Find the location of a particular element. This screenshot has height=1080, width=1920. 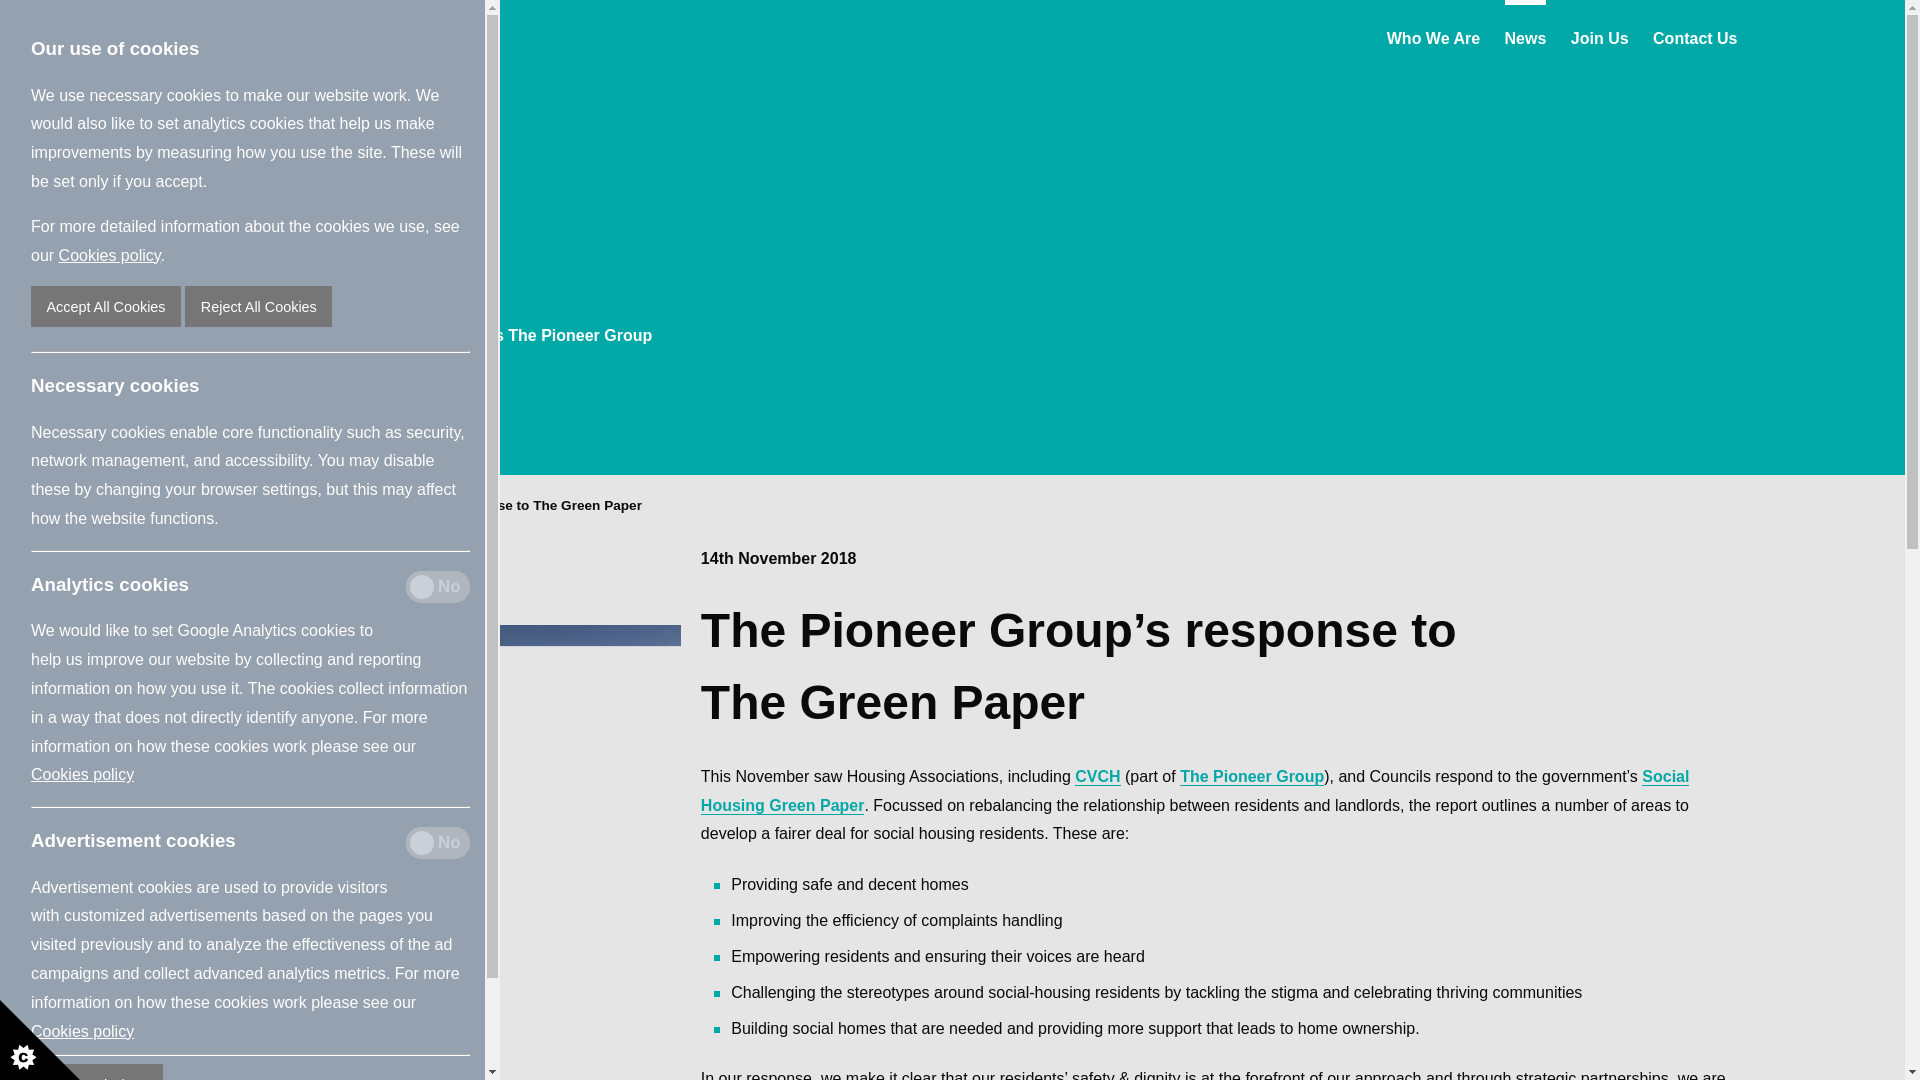

Cookies policy is located at coordinates (110, 254).